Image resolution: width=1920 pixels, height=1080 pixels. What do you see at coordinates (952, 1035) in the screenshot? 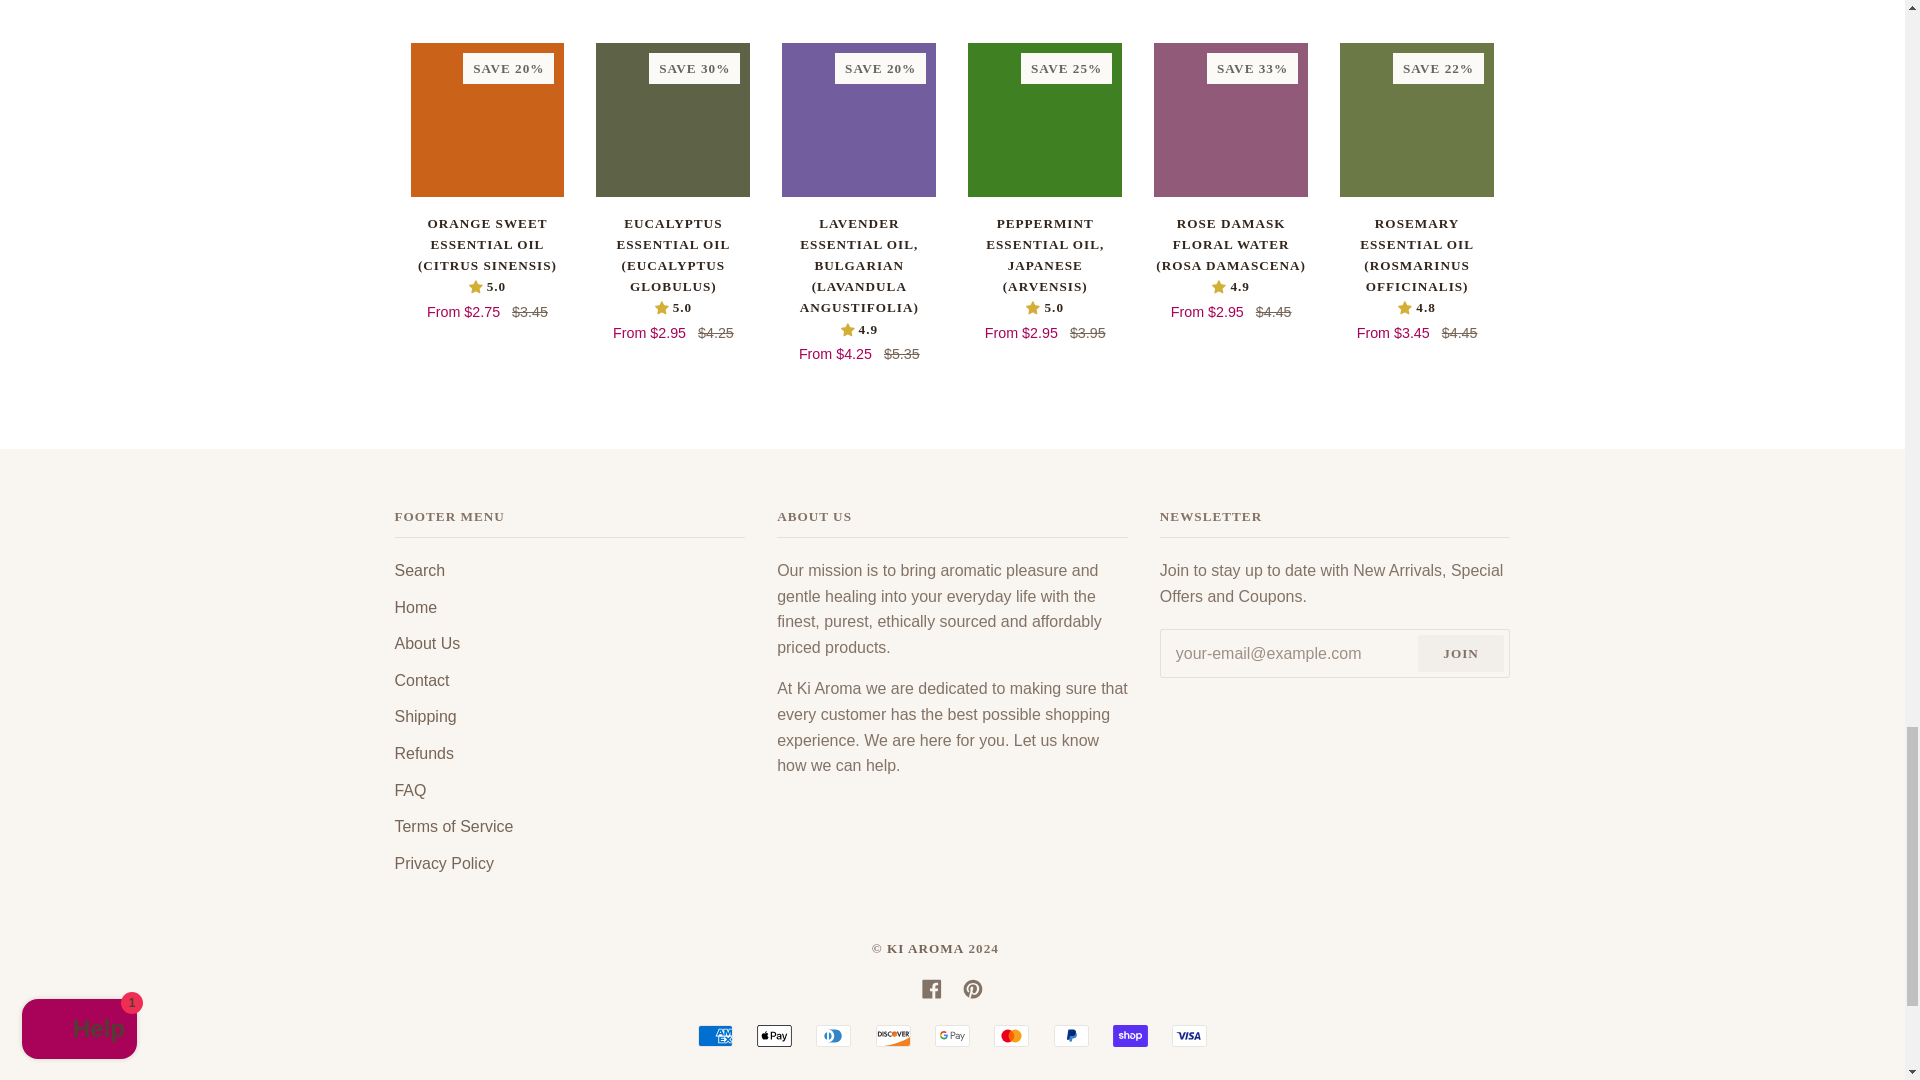
I see `GOOGLE PAY` at bounding box center [952, 1035].